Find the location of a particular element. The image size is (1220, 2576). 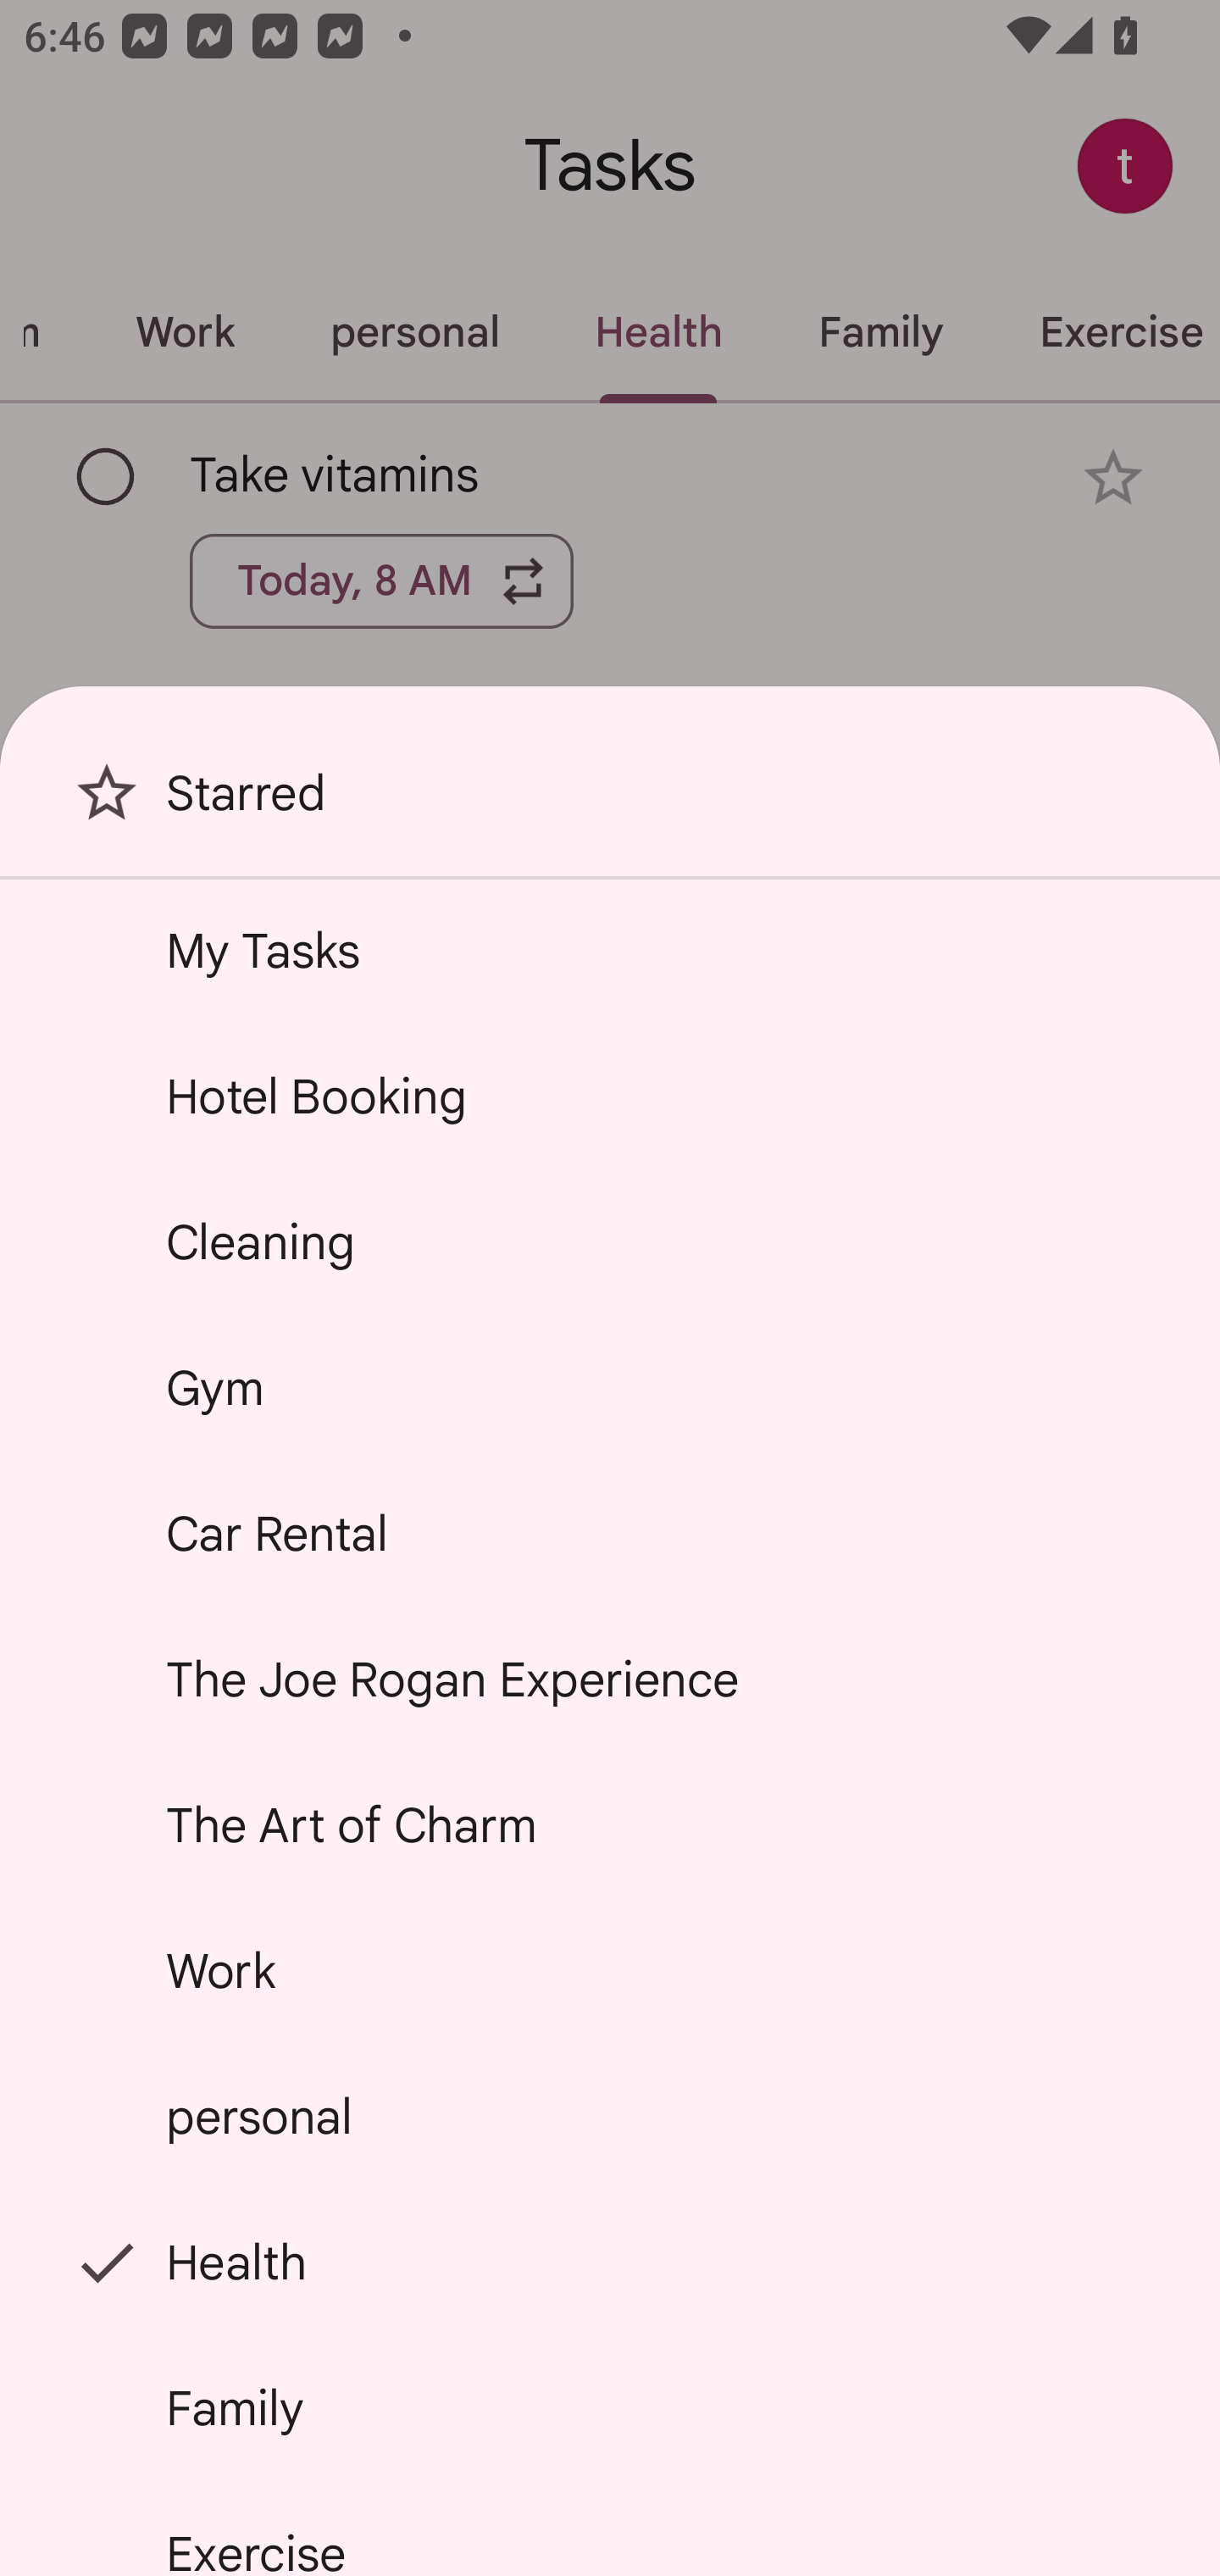

The Art of Charm is located at coordinates (610, 1825).